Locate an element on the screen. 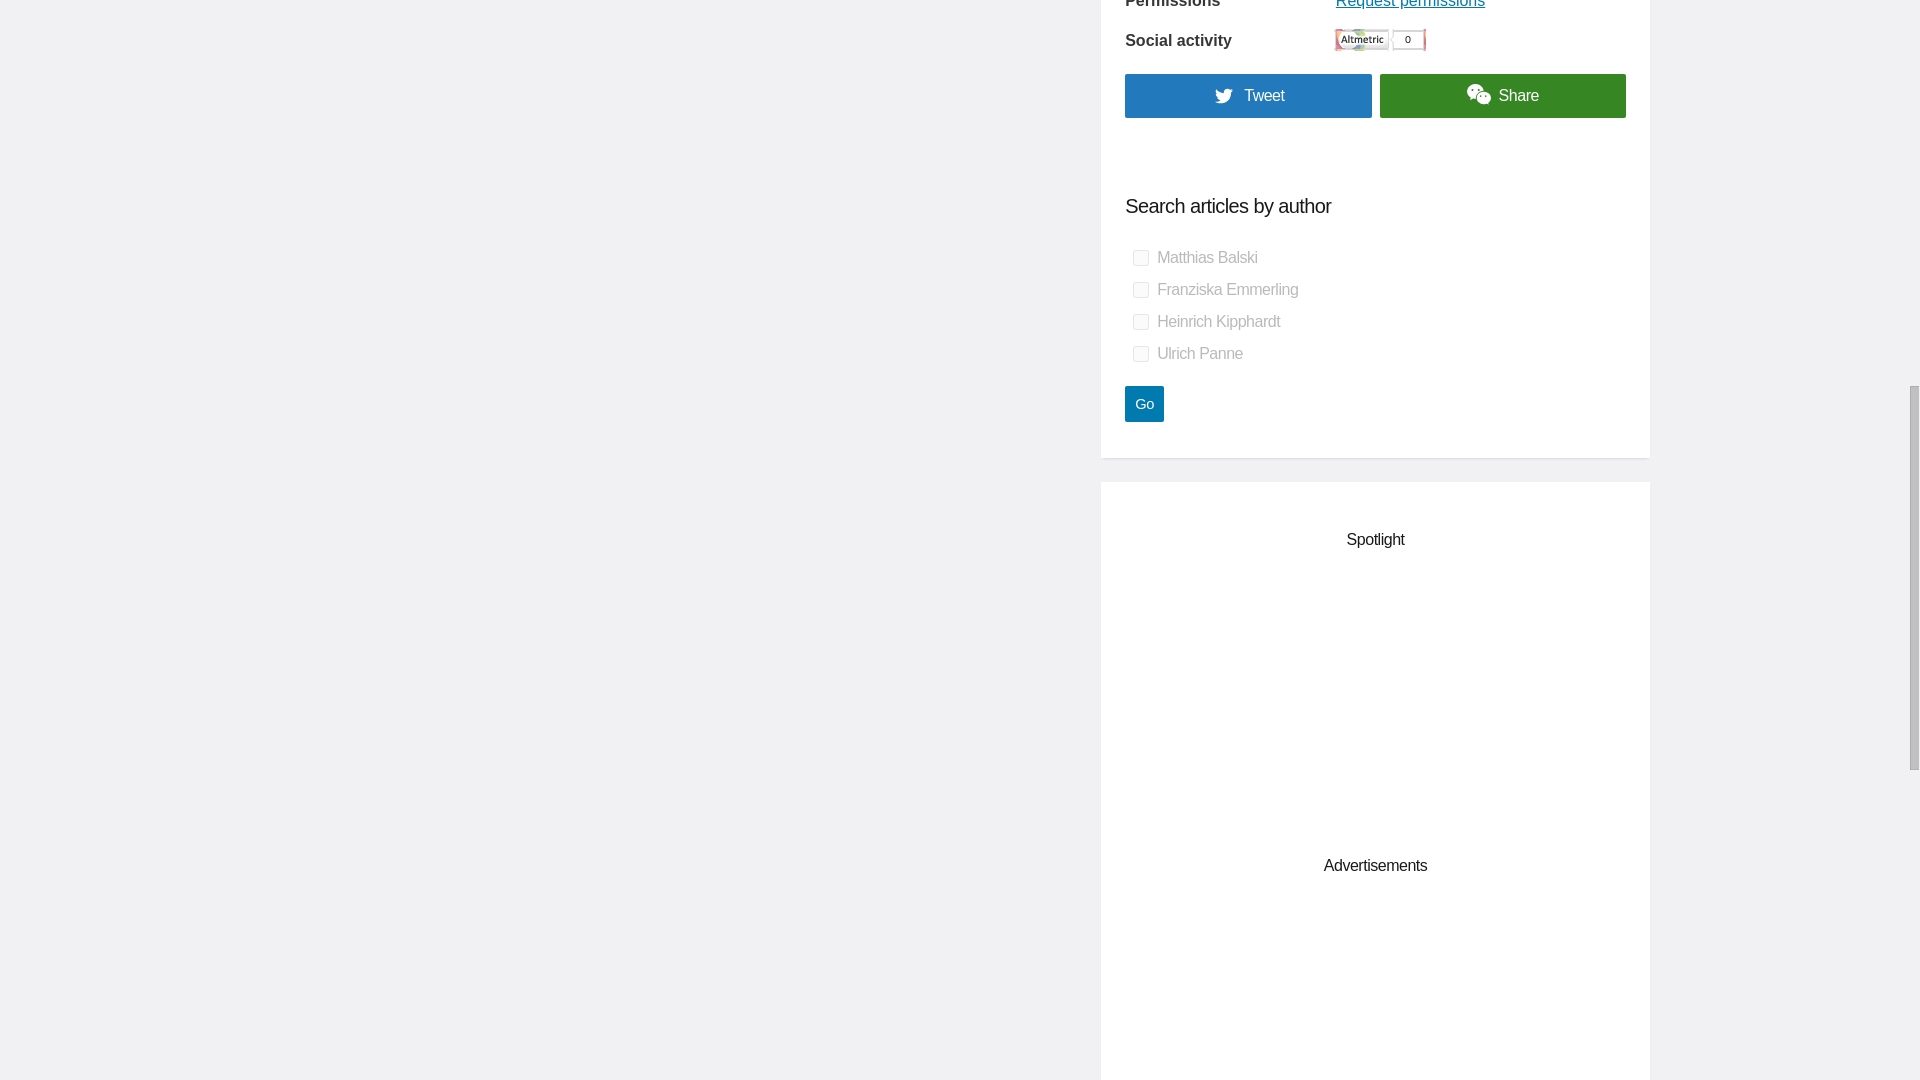  Go is located at coordinates (1144, 404).